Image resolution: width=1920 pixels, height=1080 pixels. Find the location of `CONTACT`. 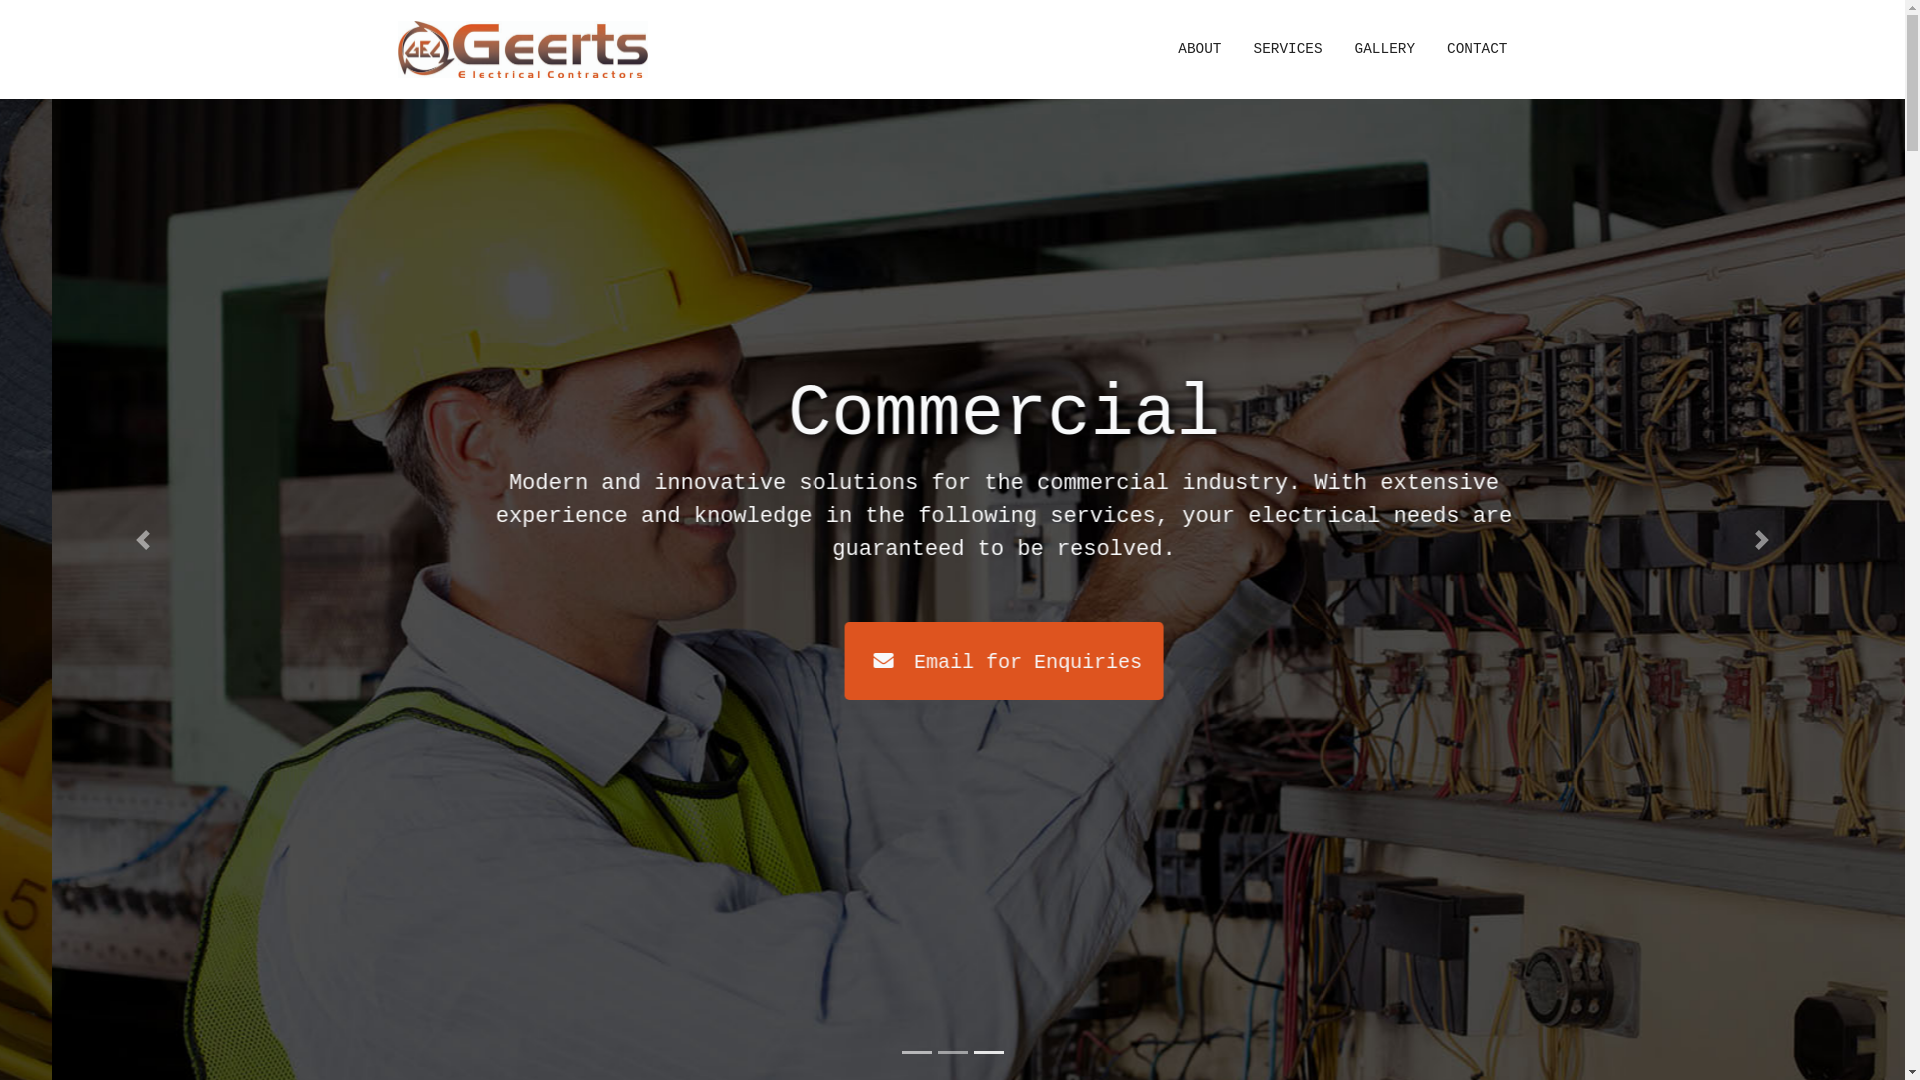

CONTACT is located at coordinates (1469, 50).